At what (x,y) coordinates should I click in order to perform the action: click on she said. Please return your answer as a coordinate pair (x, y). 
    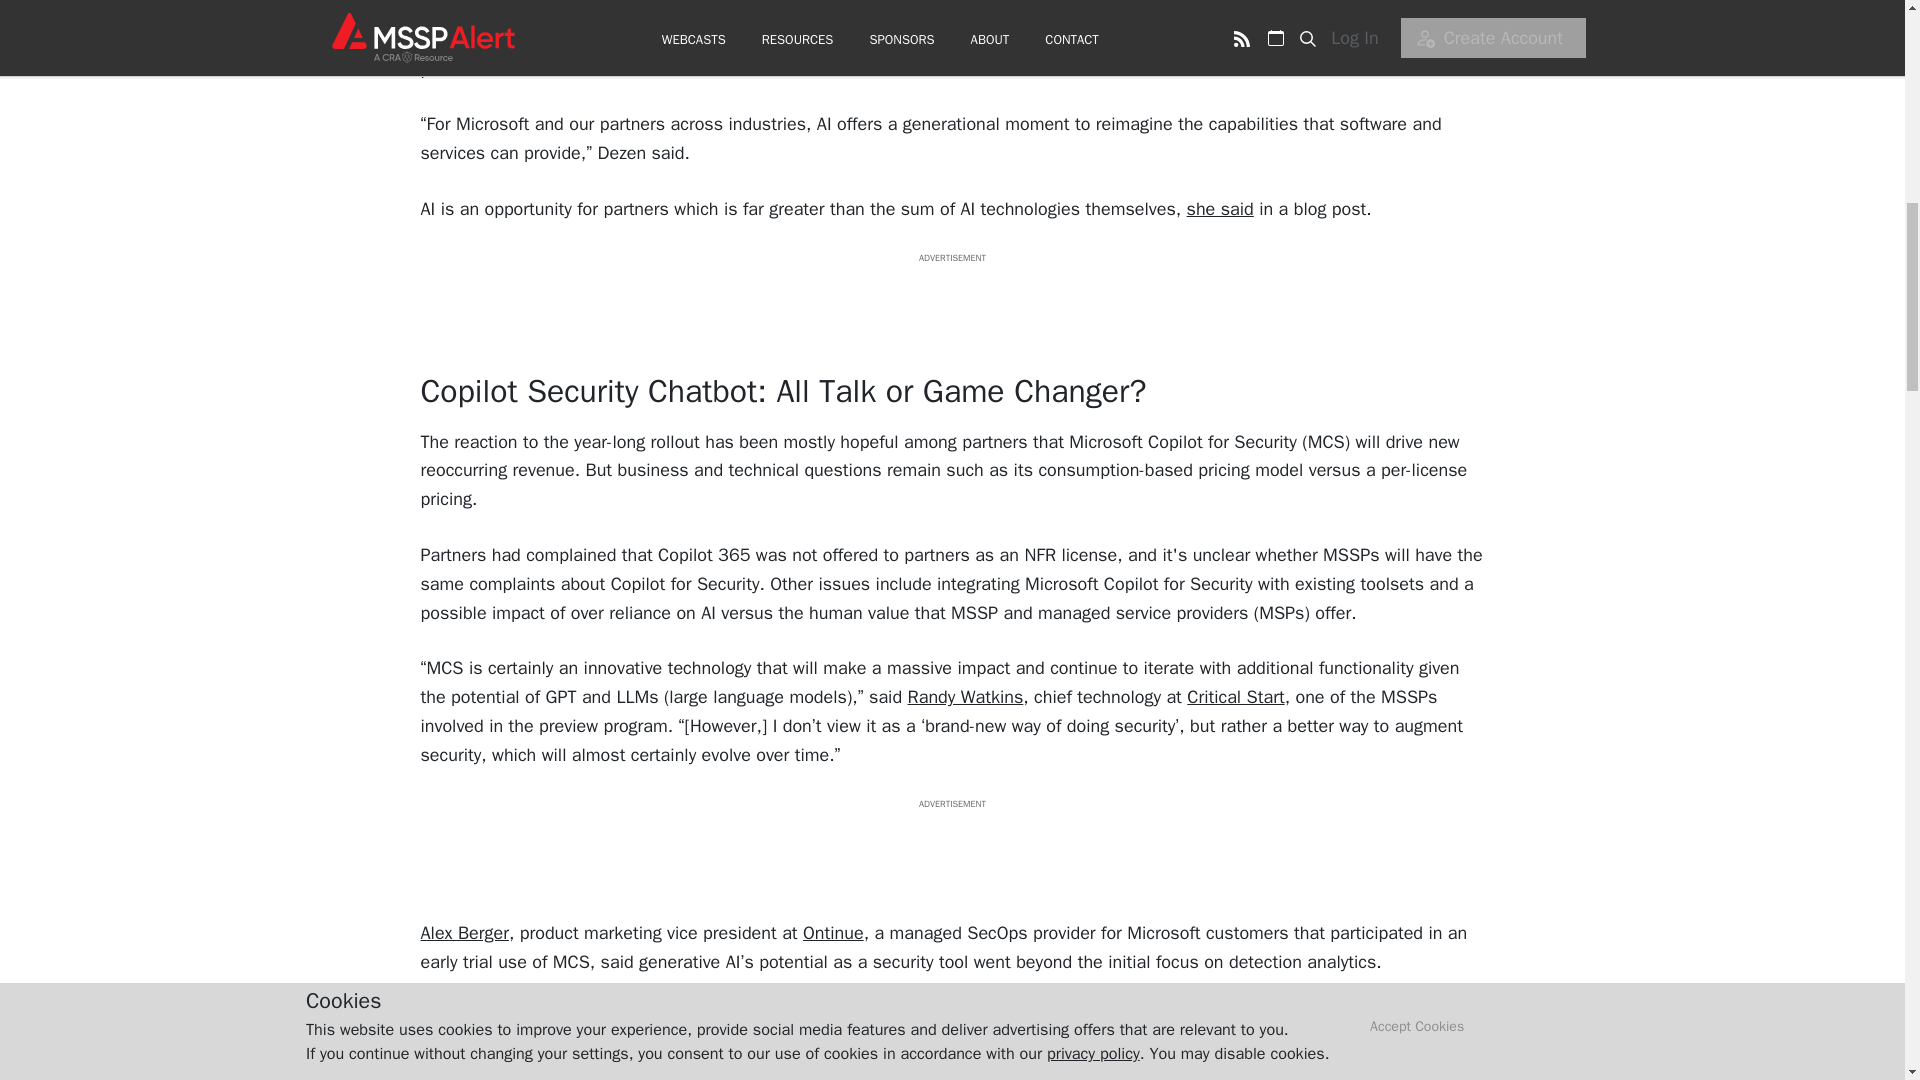
    Looking at the image, I should click on (1220, 208).